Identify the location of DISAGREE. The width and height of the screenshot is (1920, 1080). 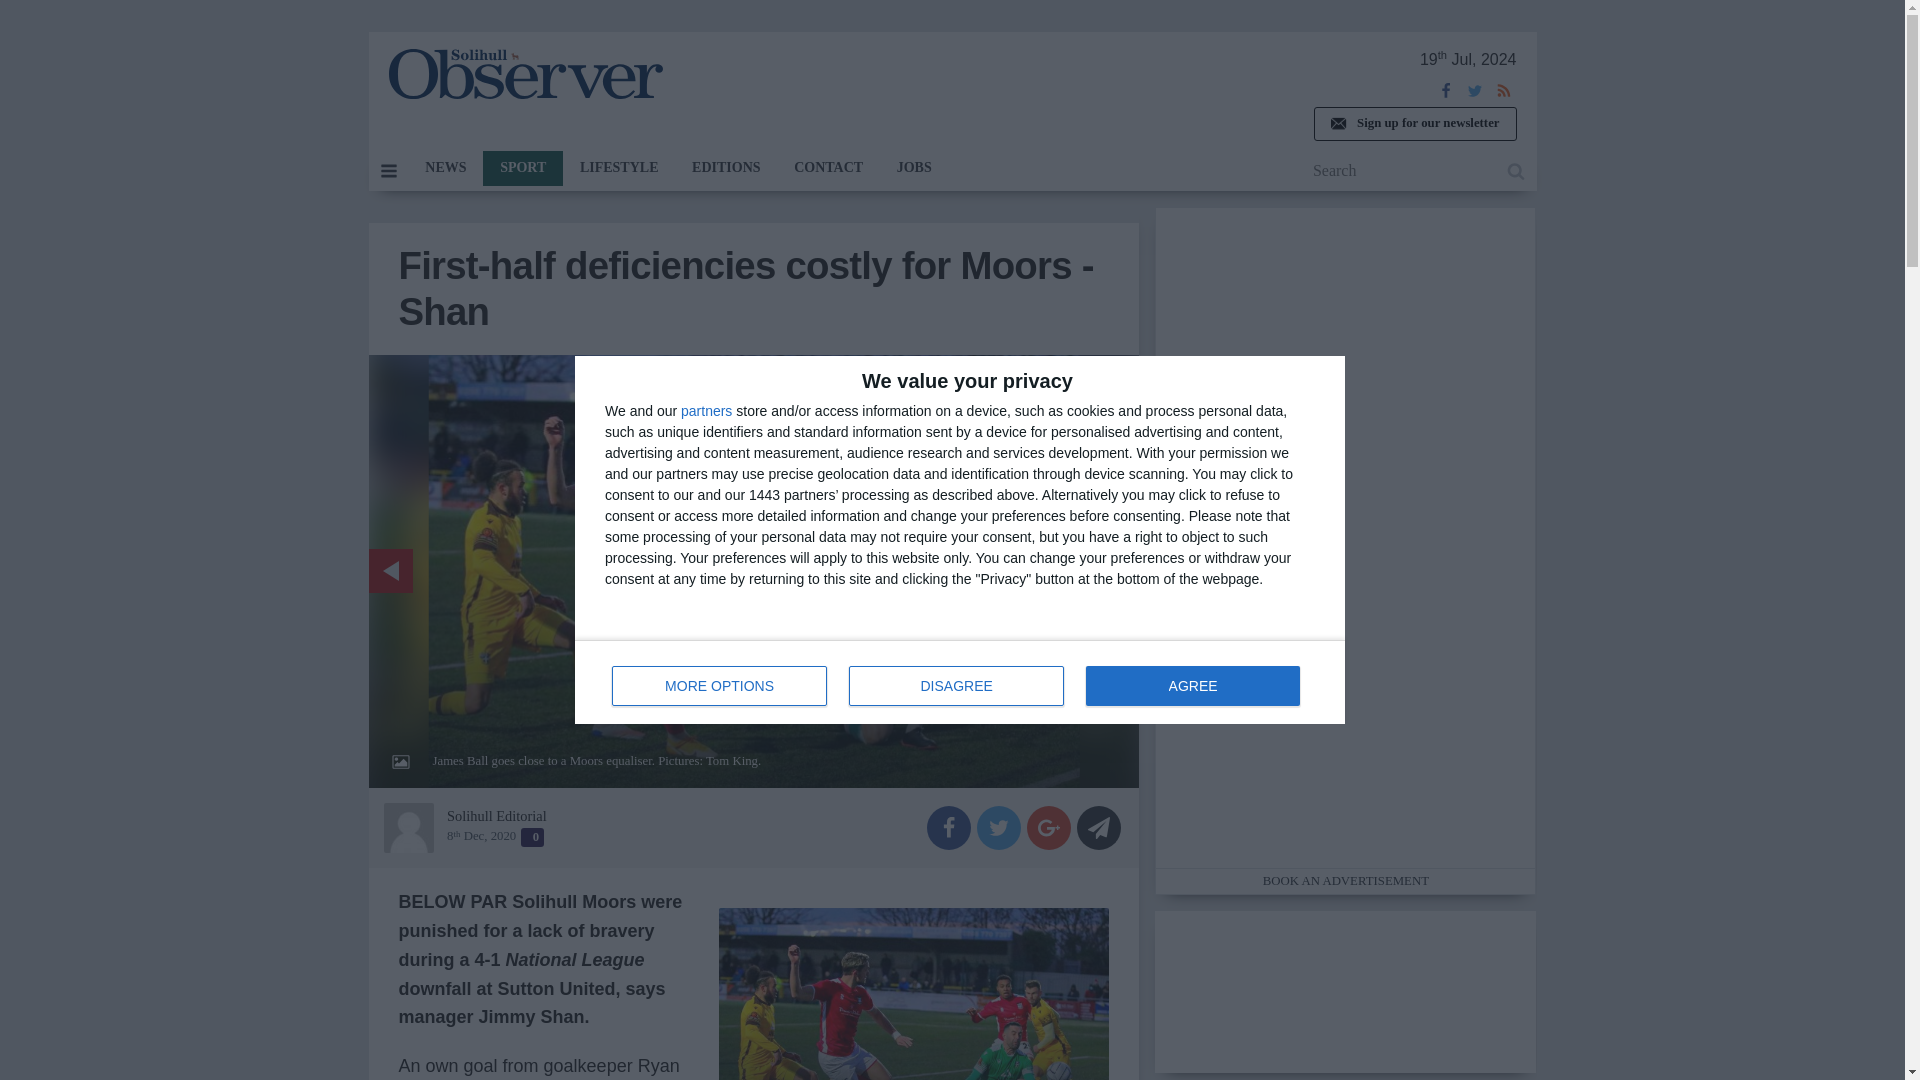
(1414, 124).